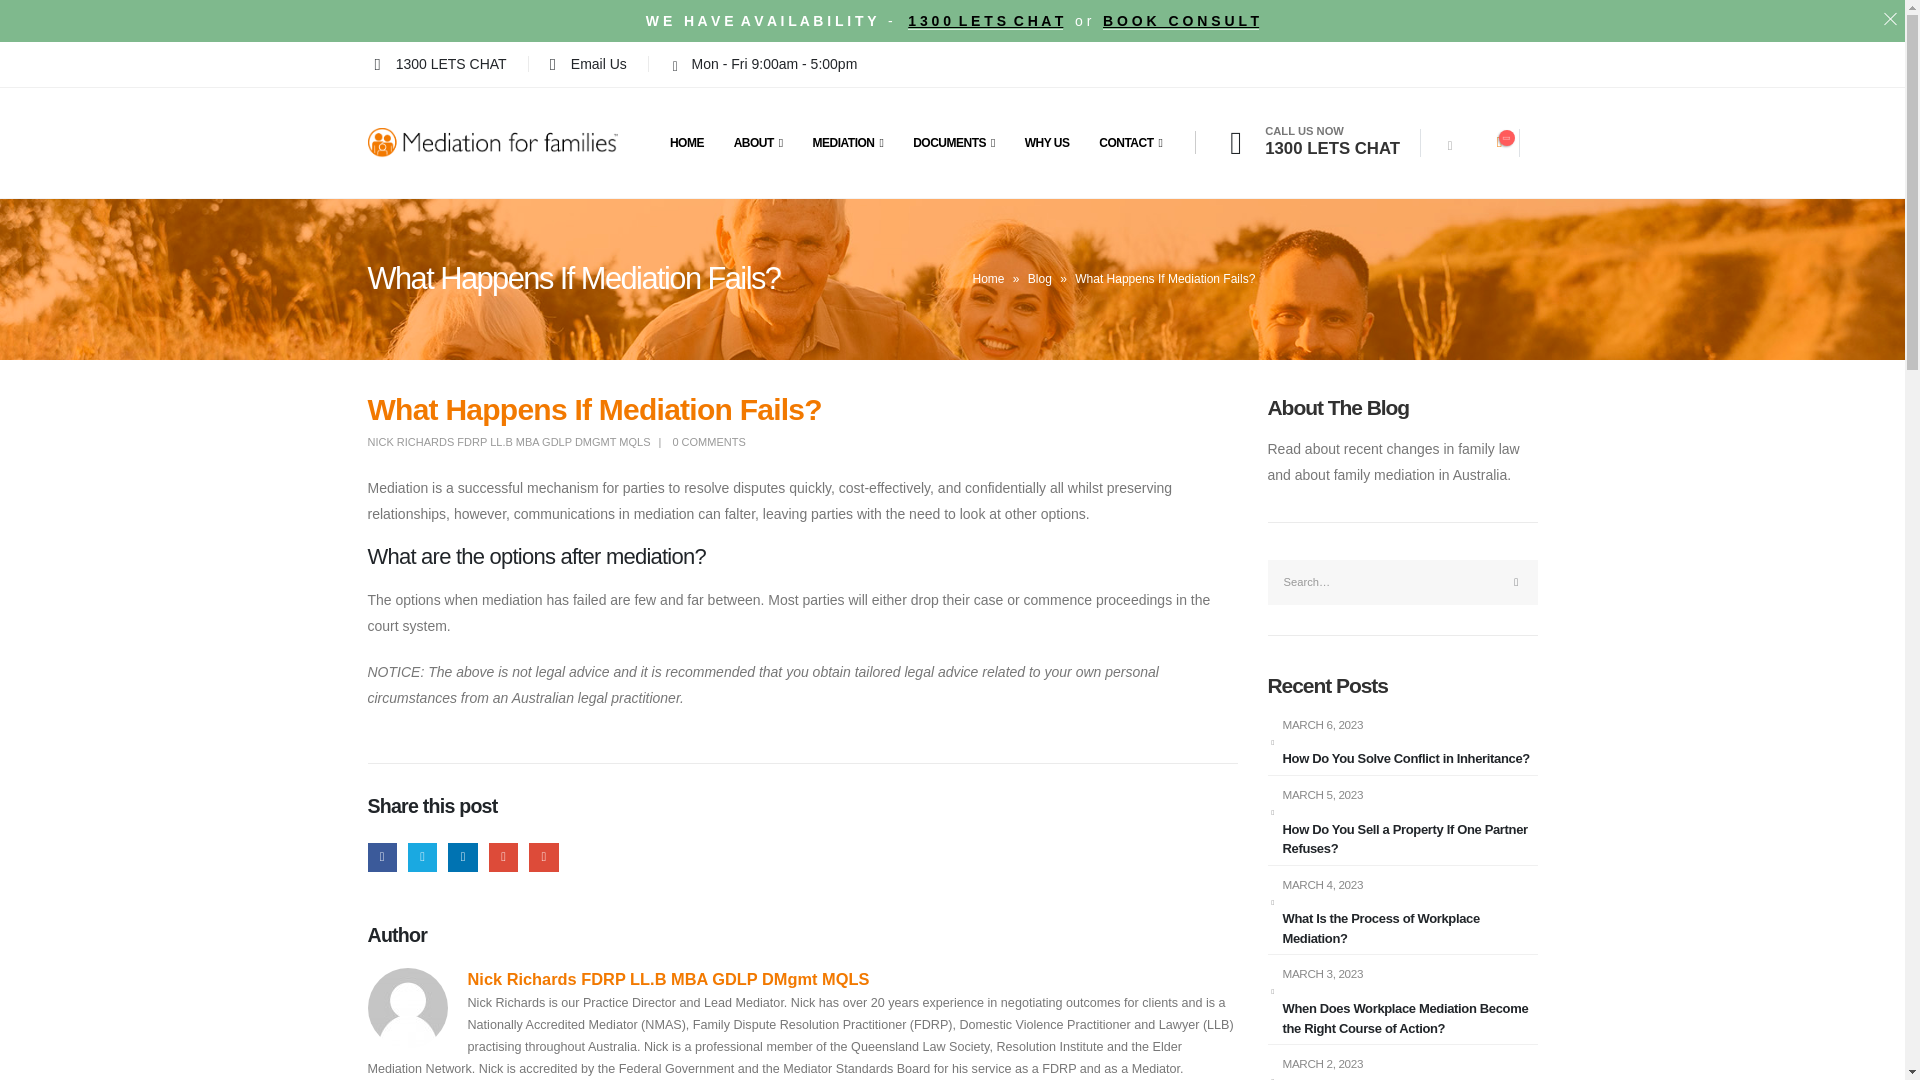 The image size is (1920, 1080). I want to click on Posts by Nick Richards FDRP LL.B MBA GDLP DMgmt MQLS, so click(668, 978).